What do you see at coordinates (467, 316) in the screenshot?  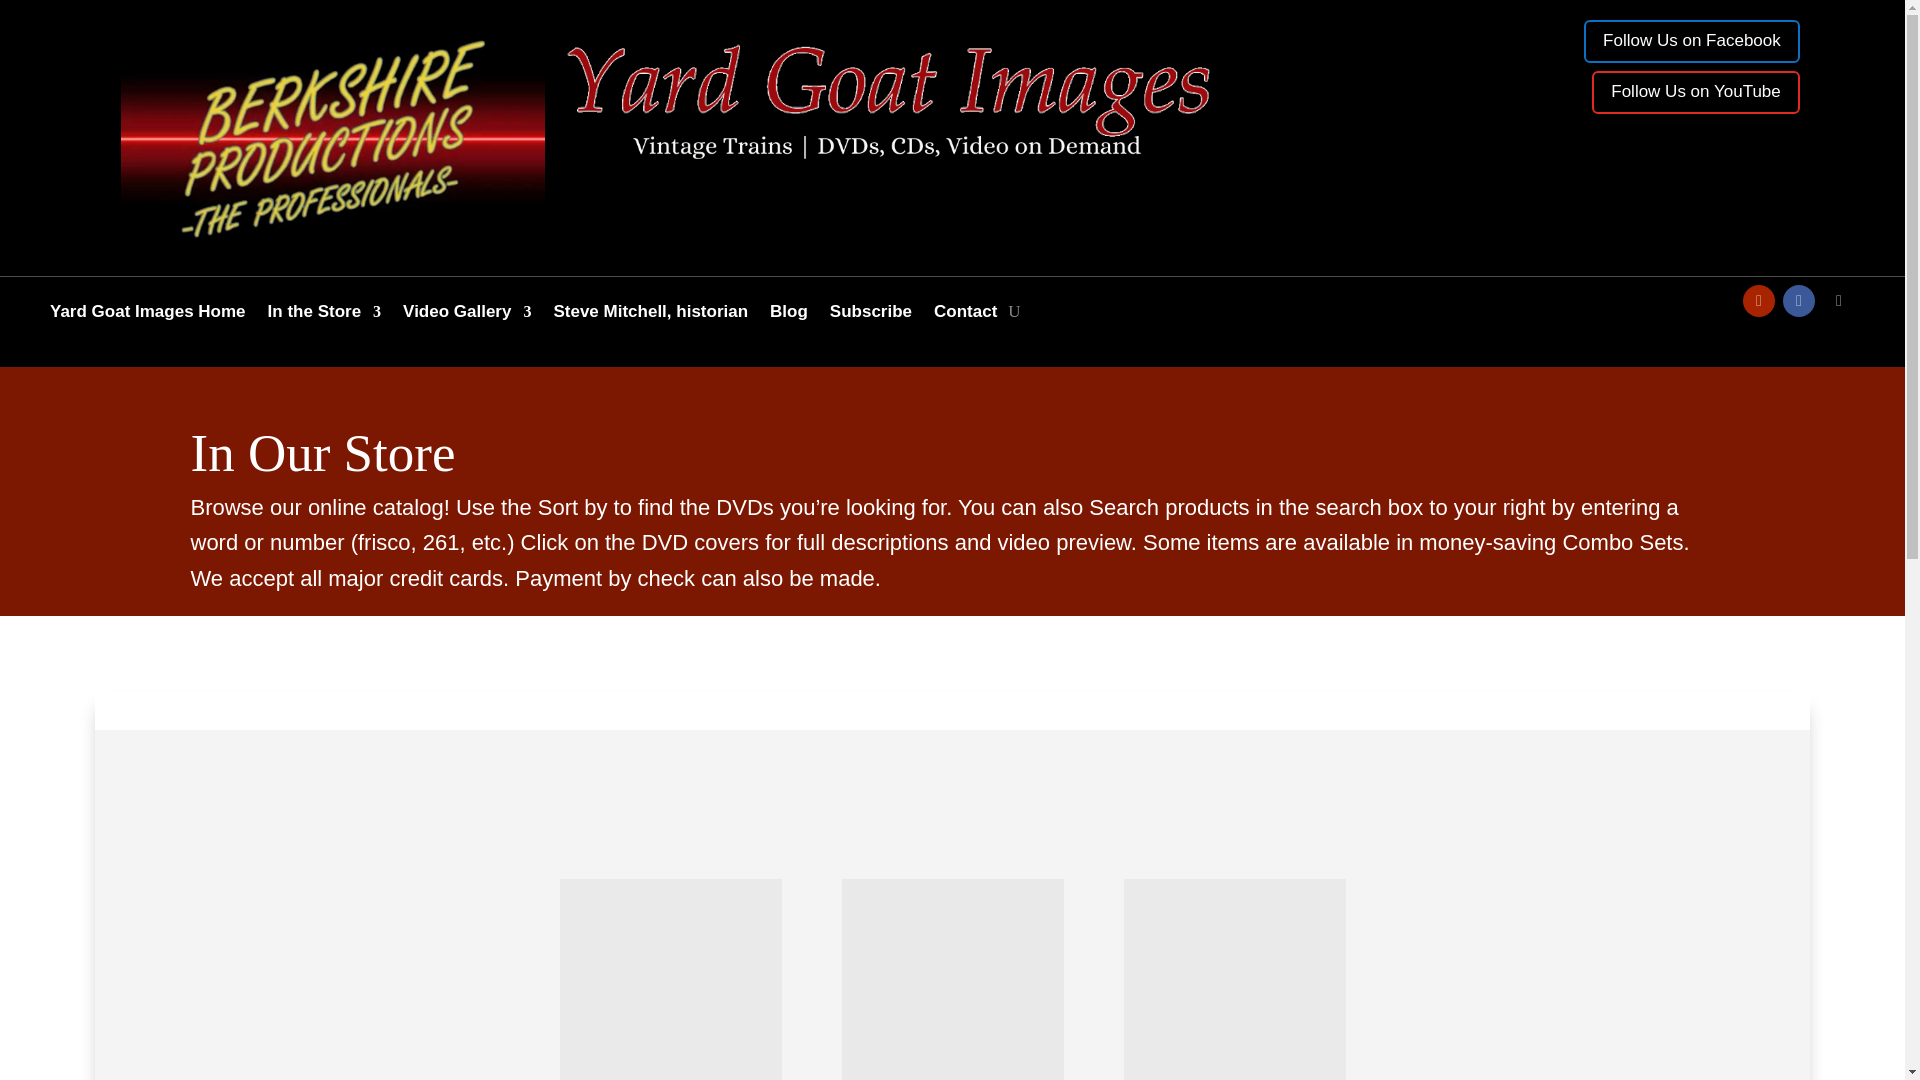 I see `Video Gallery` at bounding box center [467, 316].